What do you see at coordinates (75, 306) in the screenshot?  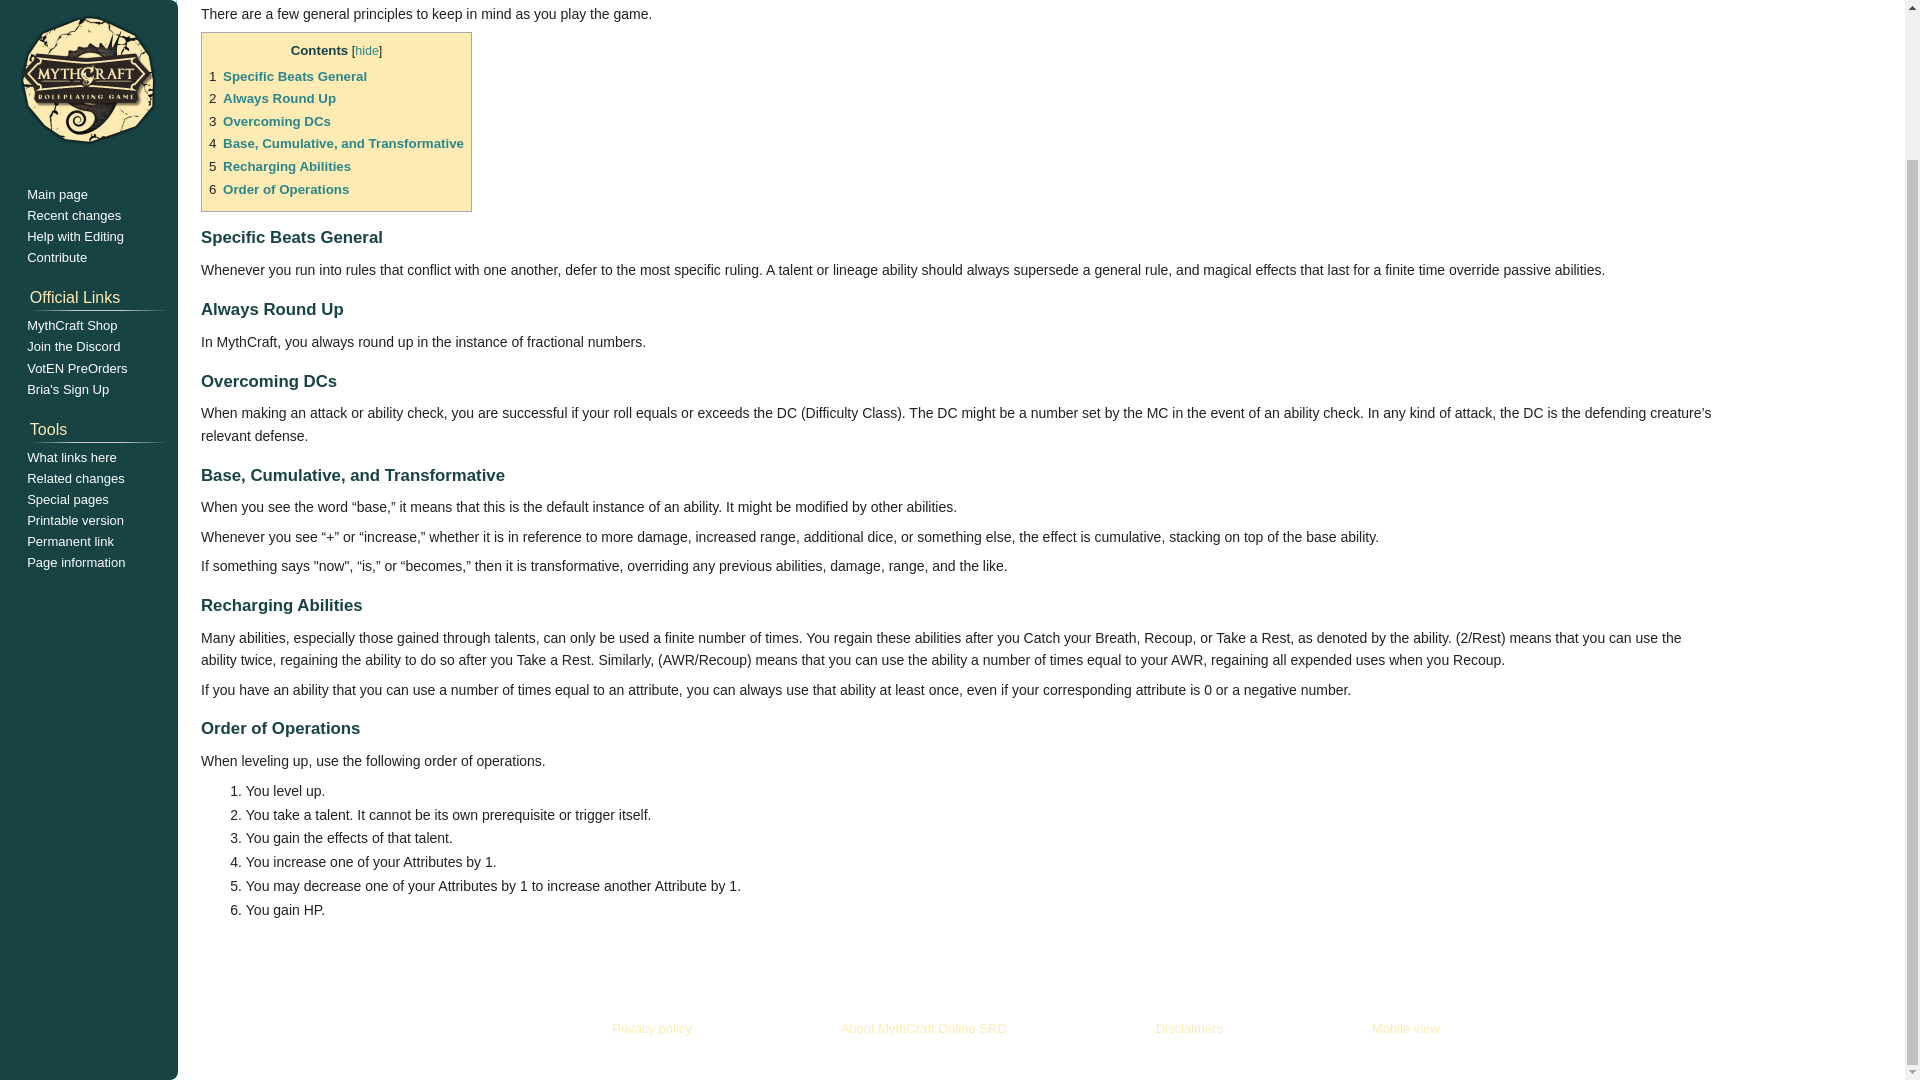 I see `Related changes` at bounding box center [75, 306].